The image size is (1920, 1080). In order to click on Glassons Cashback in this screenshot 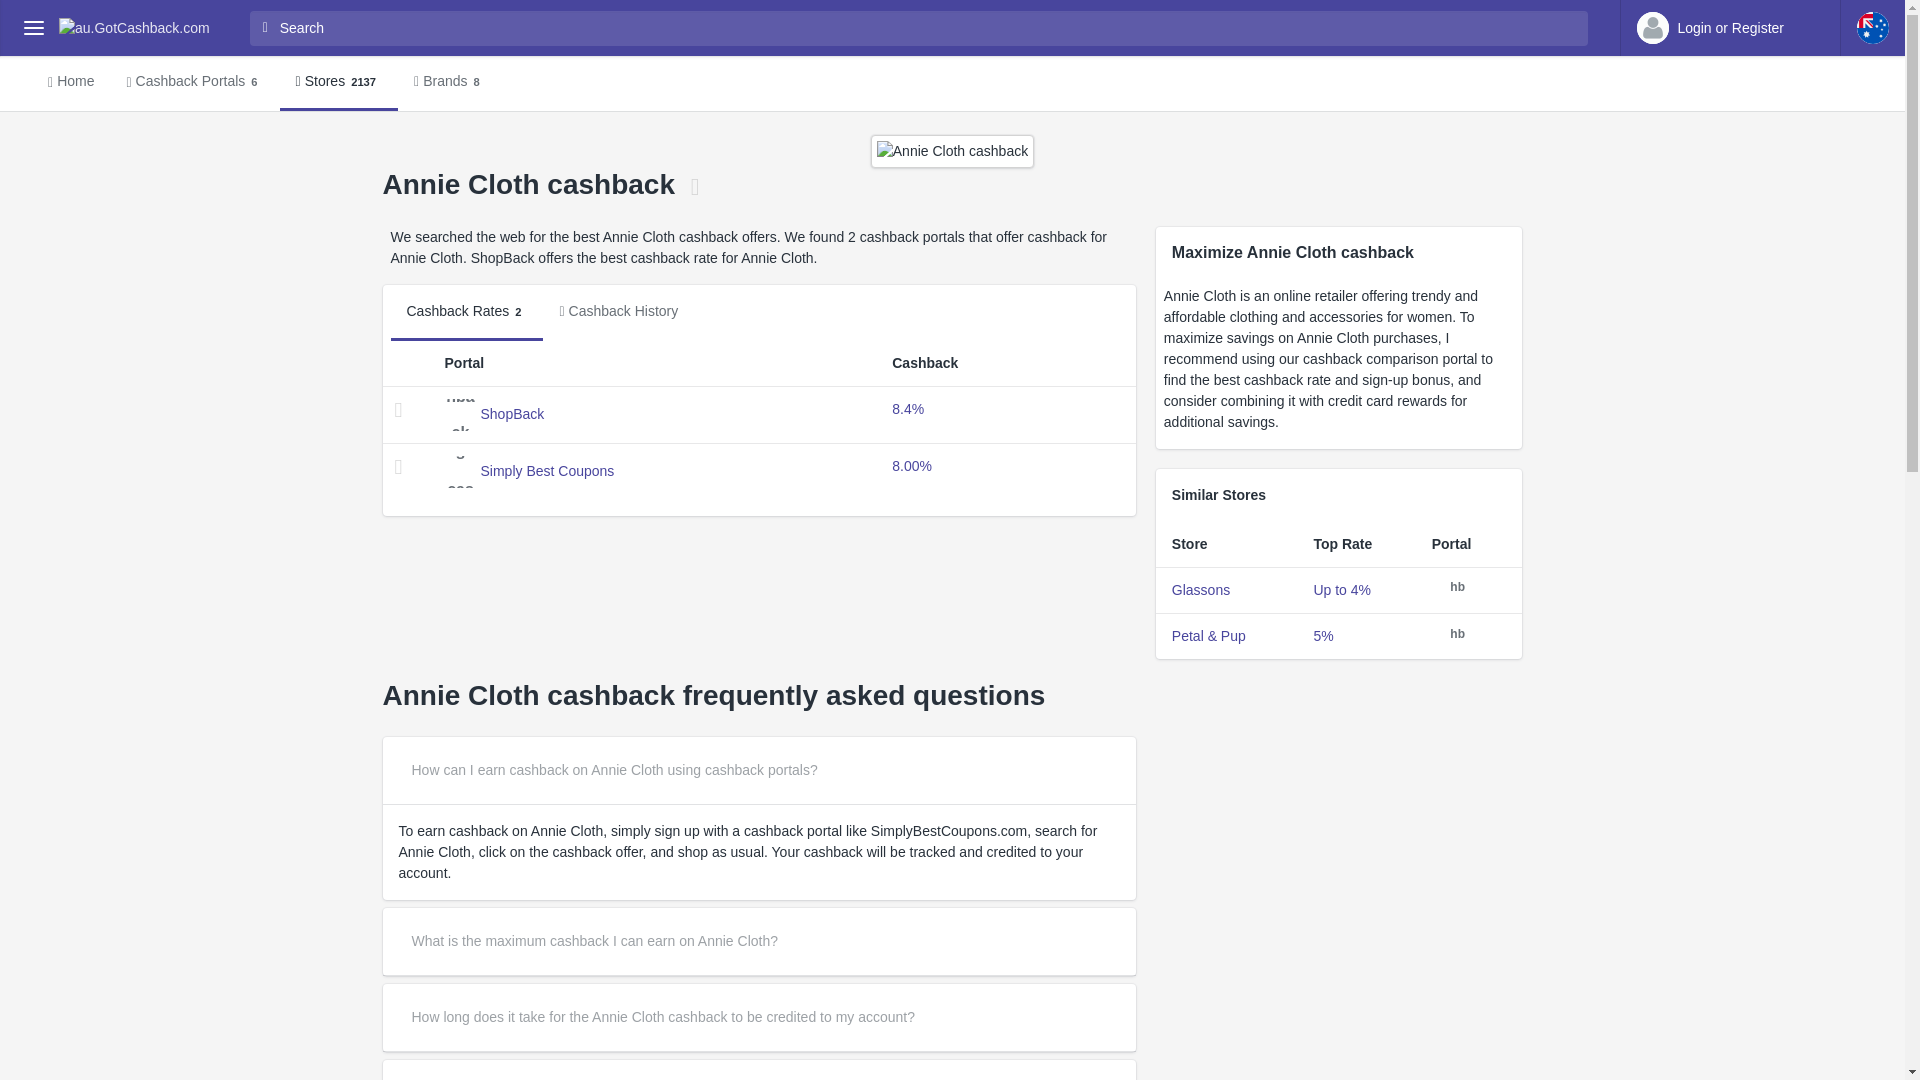, I will do `click(338, 83)`.